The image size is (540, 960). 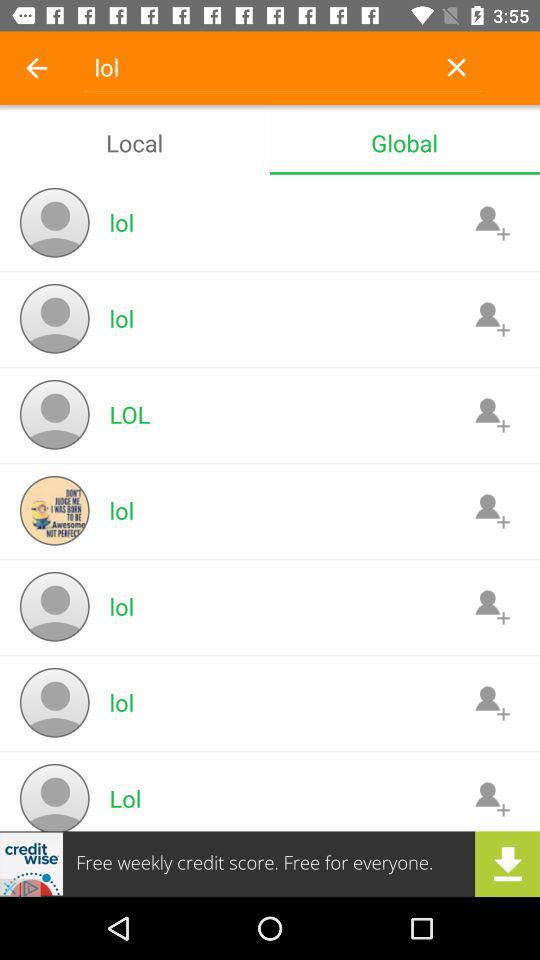 What do you see at coordinates (492, 222) in the screenshot?
I see `add to contacts` at bounding box center [492, 222].